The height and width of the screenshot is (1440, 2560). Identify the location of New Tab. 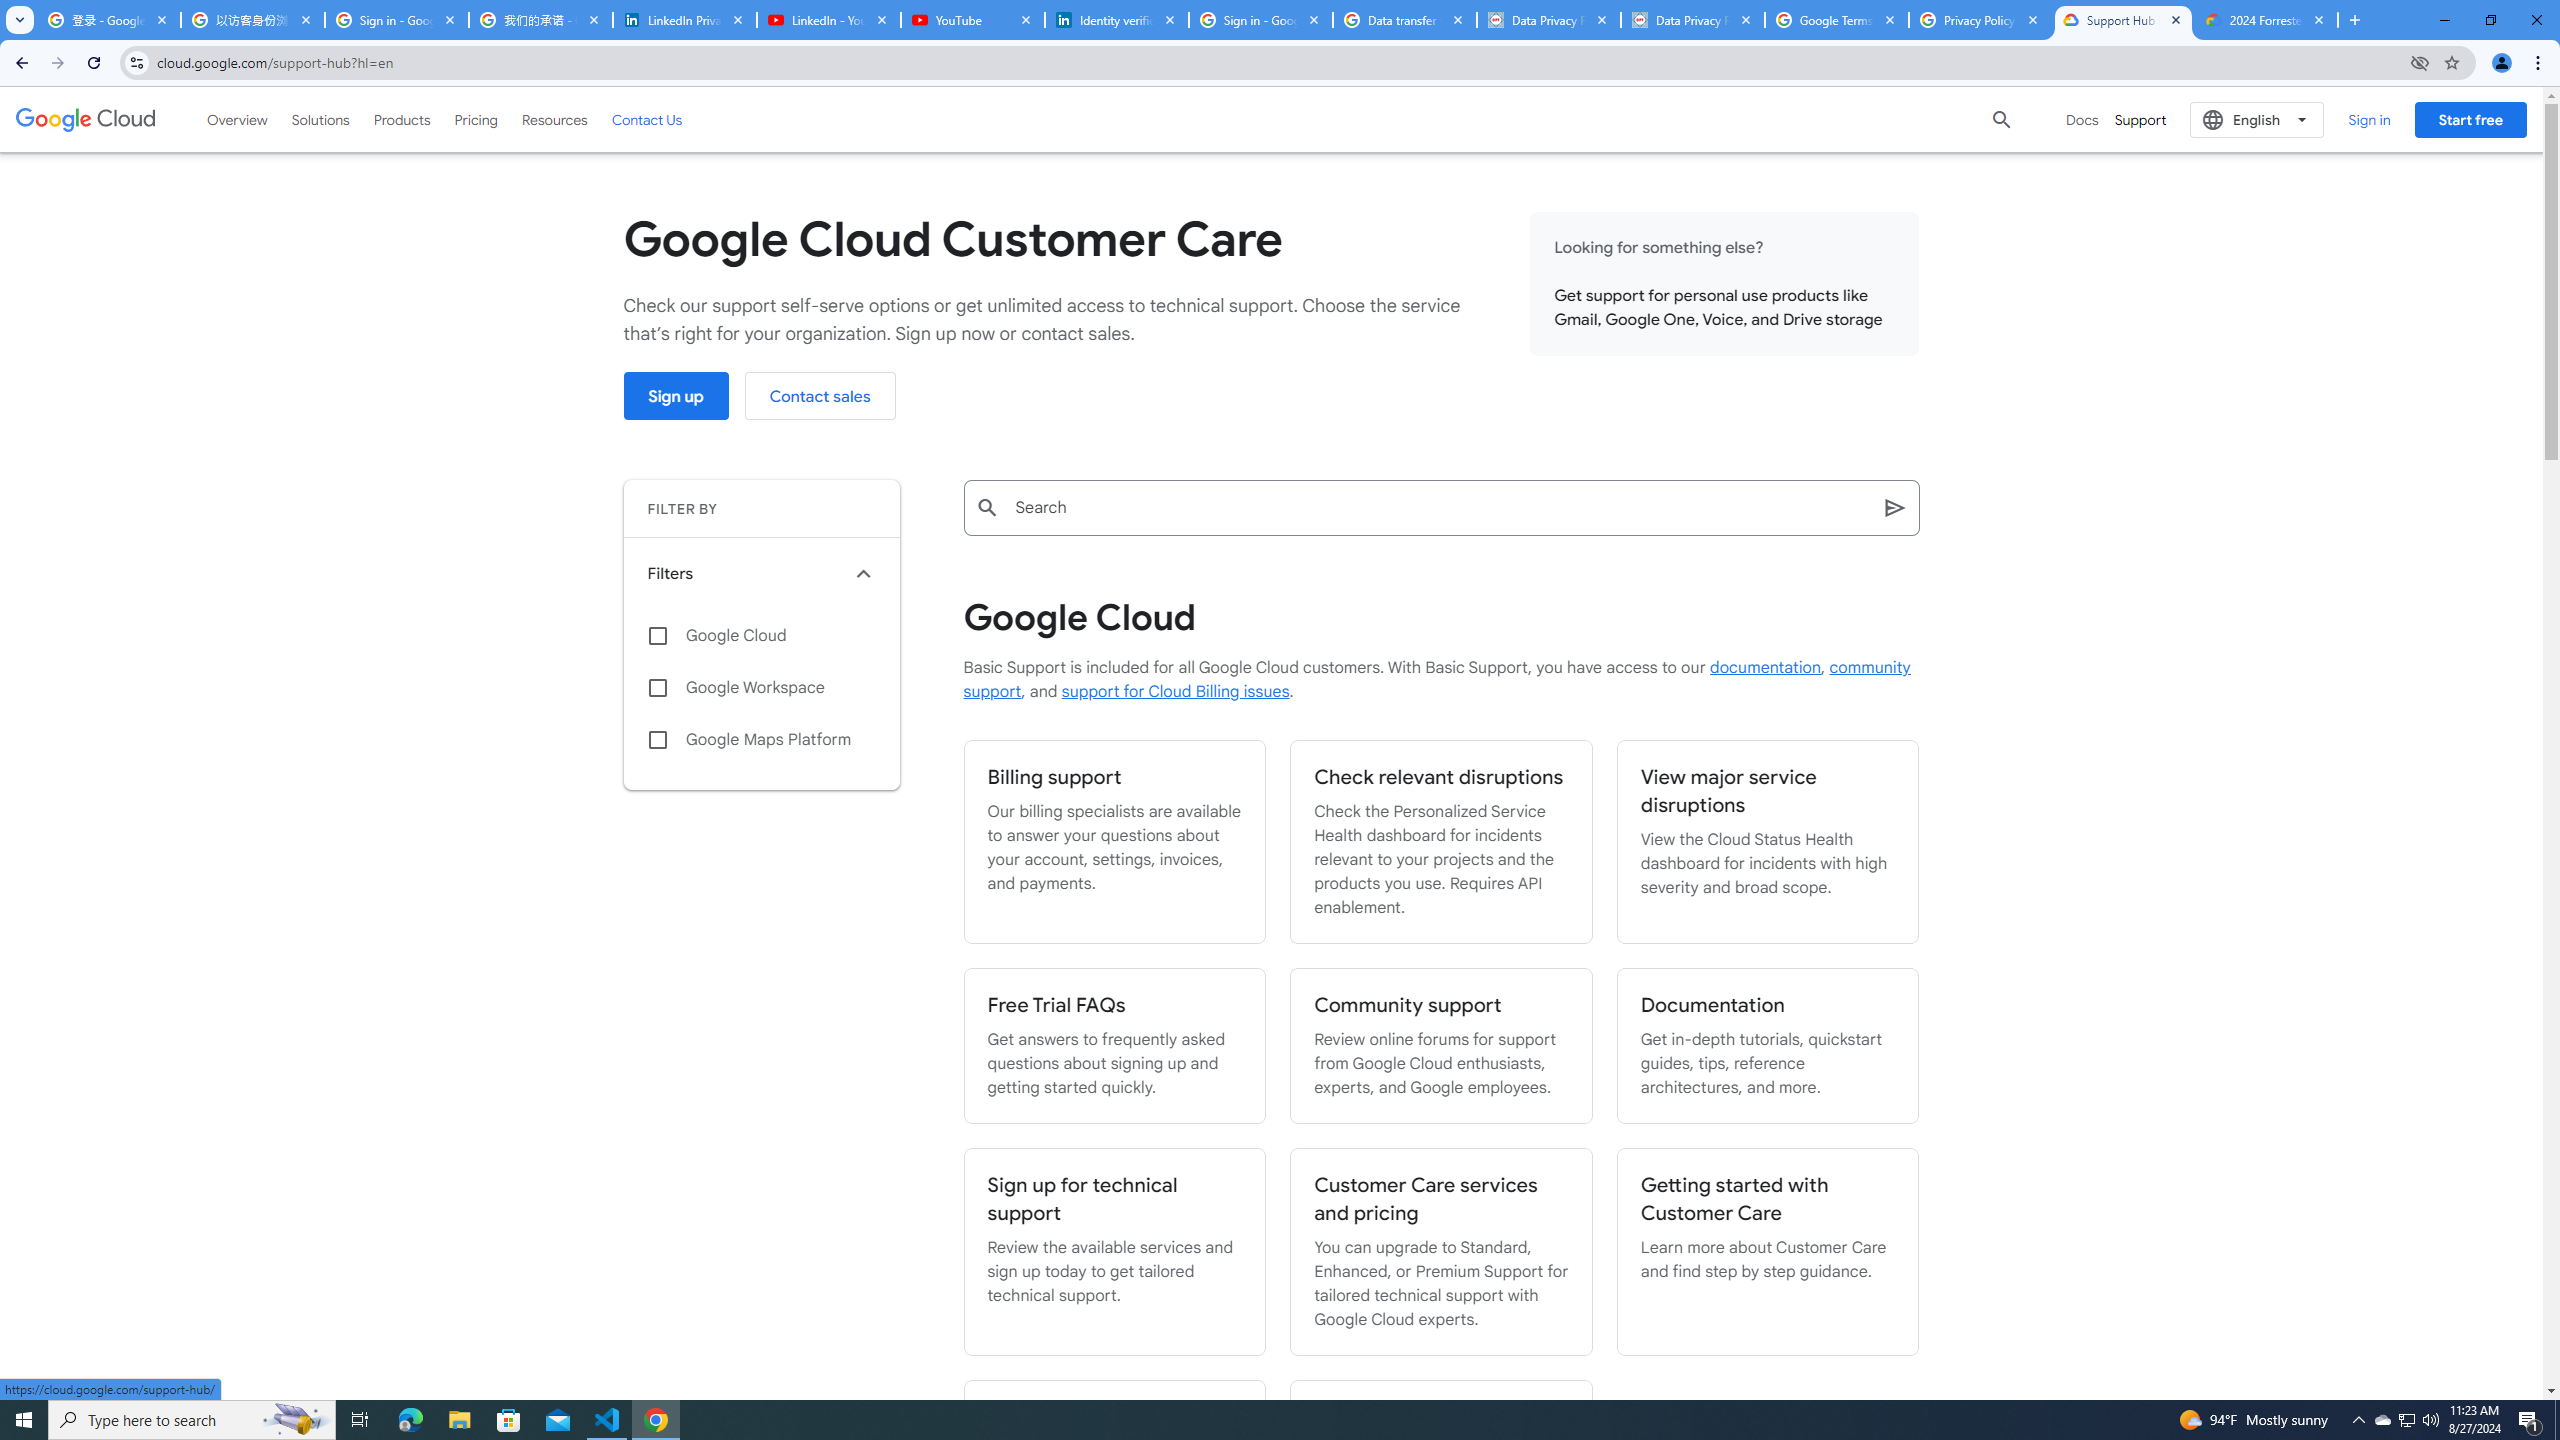
(2354, 20).